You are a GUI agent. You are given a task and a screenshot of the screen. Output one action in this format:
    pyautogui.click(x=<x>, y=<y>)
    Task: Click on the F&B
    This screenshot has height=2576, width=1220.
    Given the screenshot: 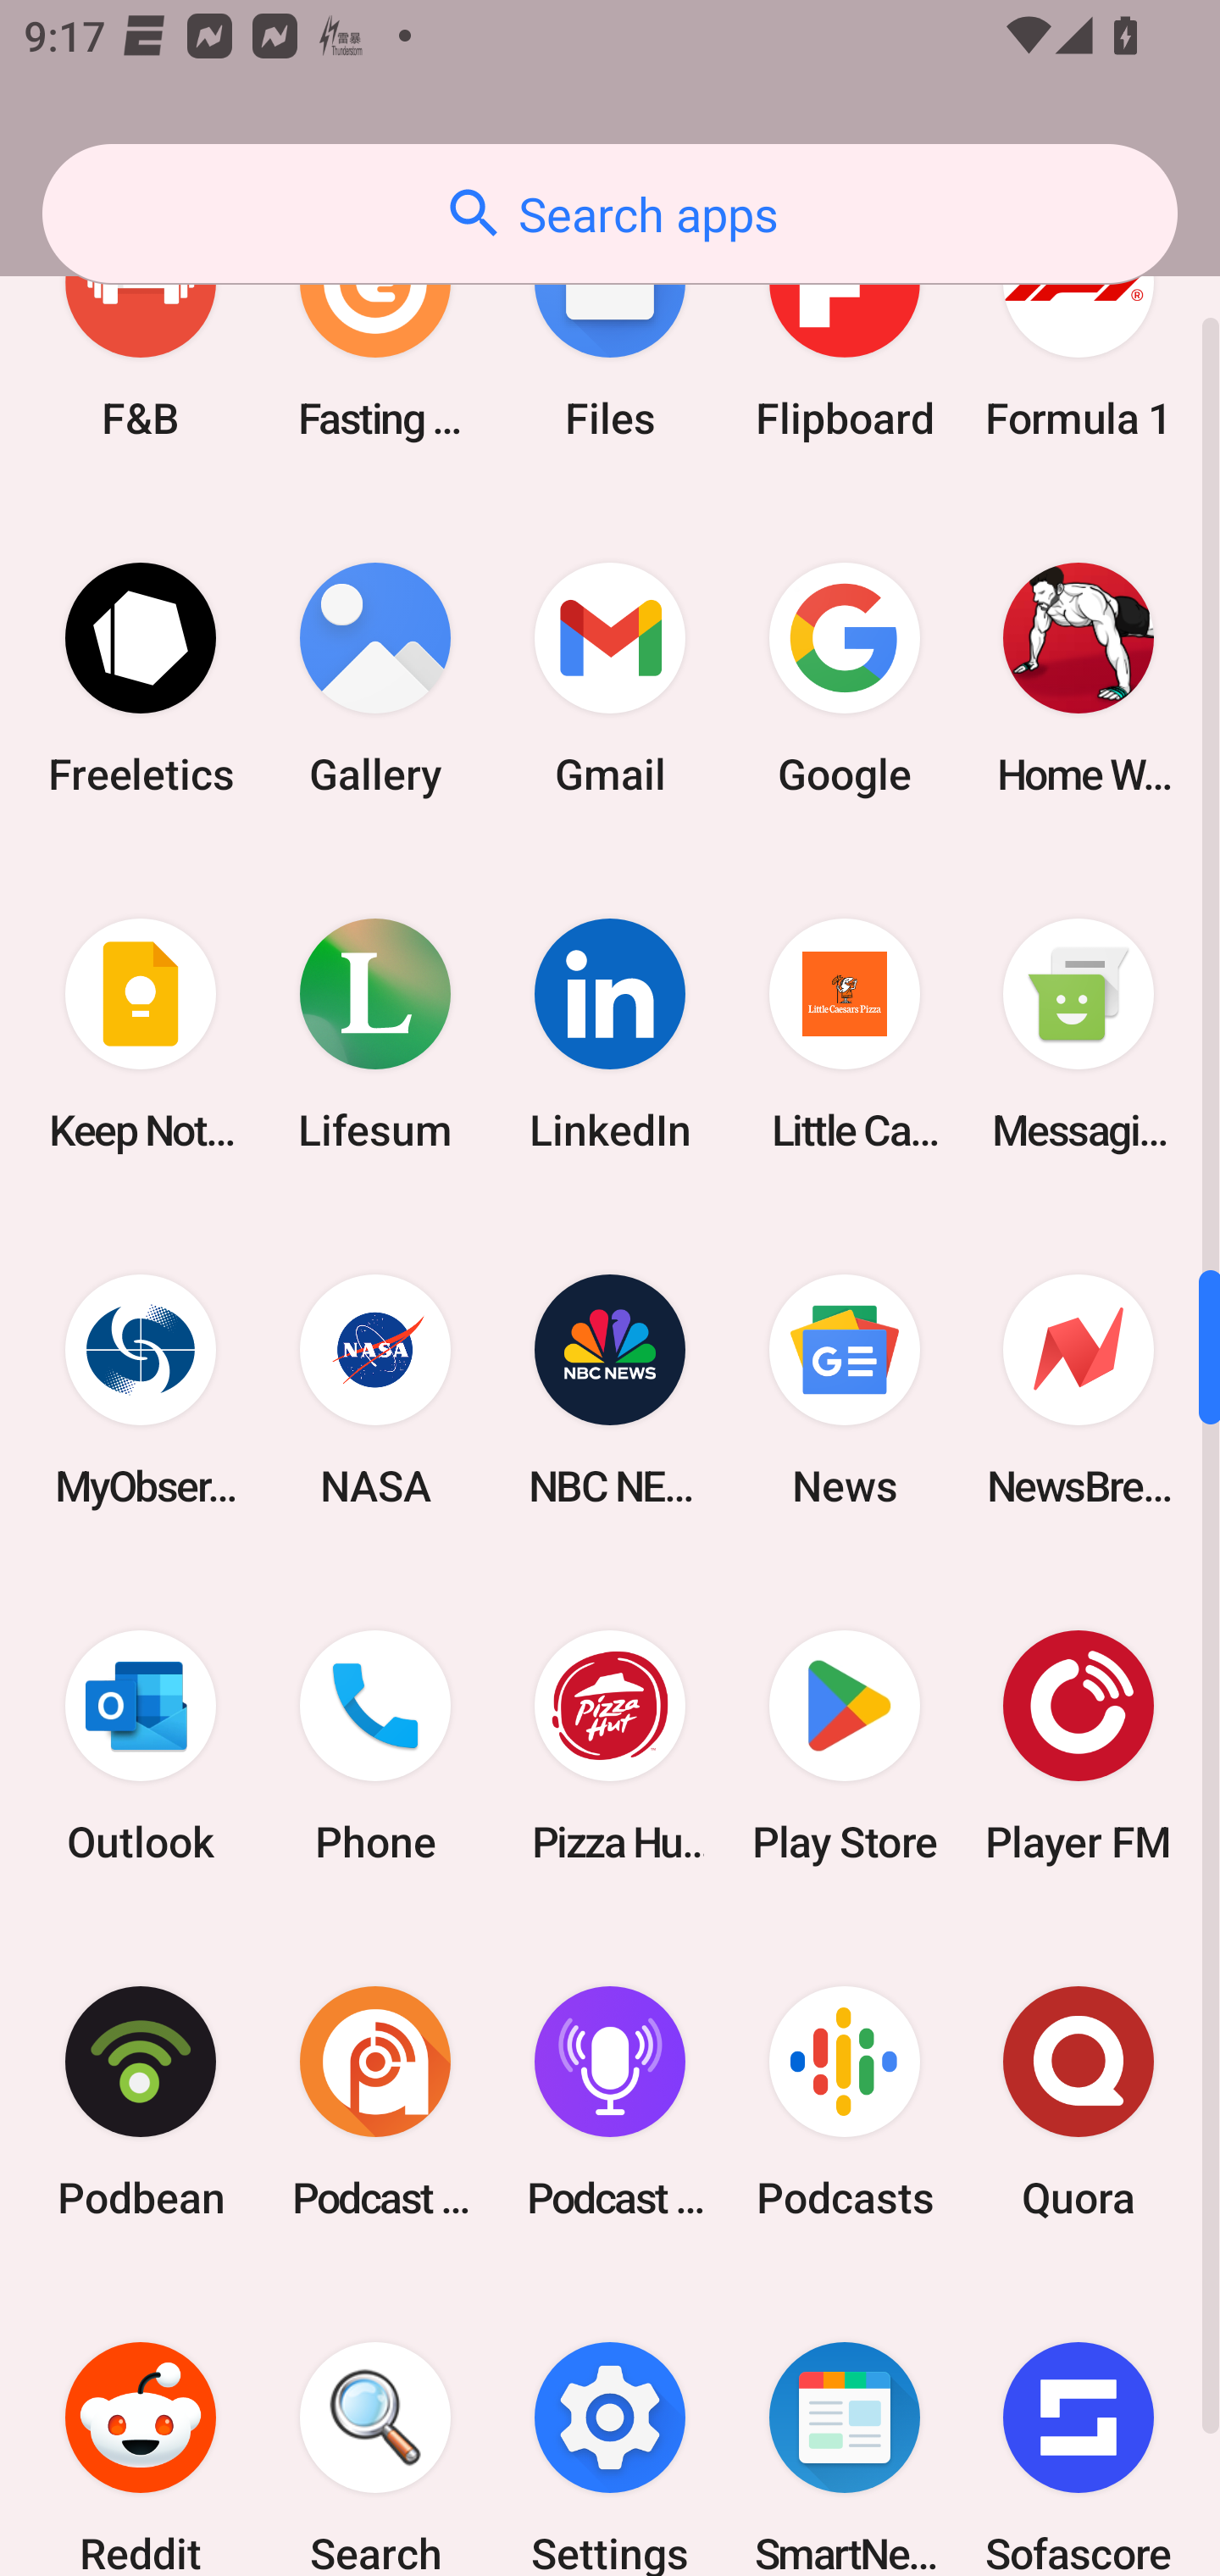 What is the action you would take?
    pyautogui.click(x=141, y=334)
    